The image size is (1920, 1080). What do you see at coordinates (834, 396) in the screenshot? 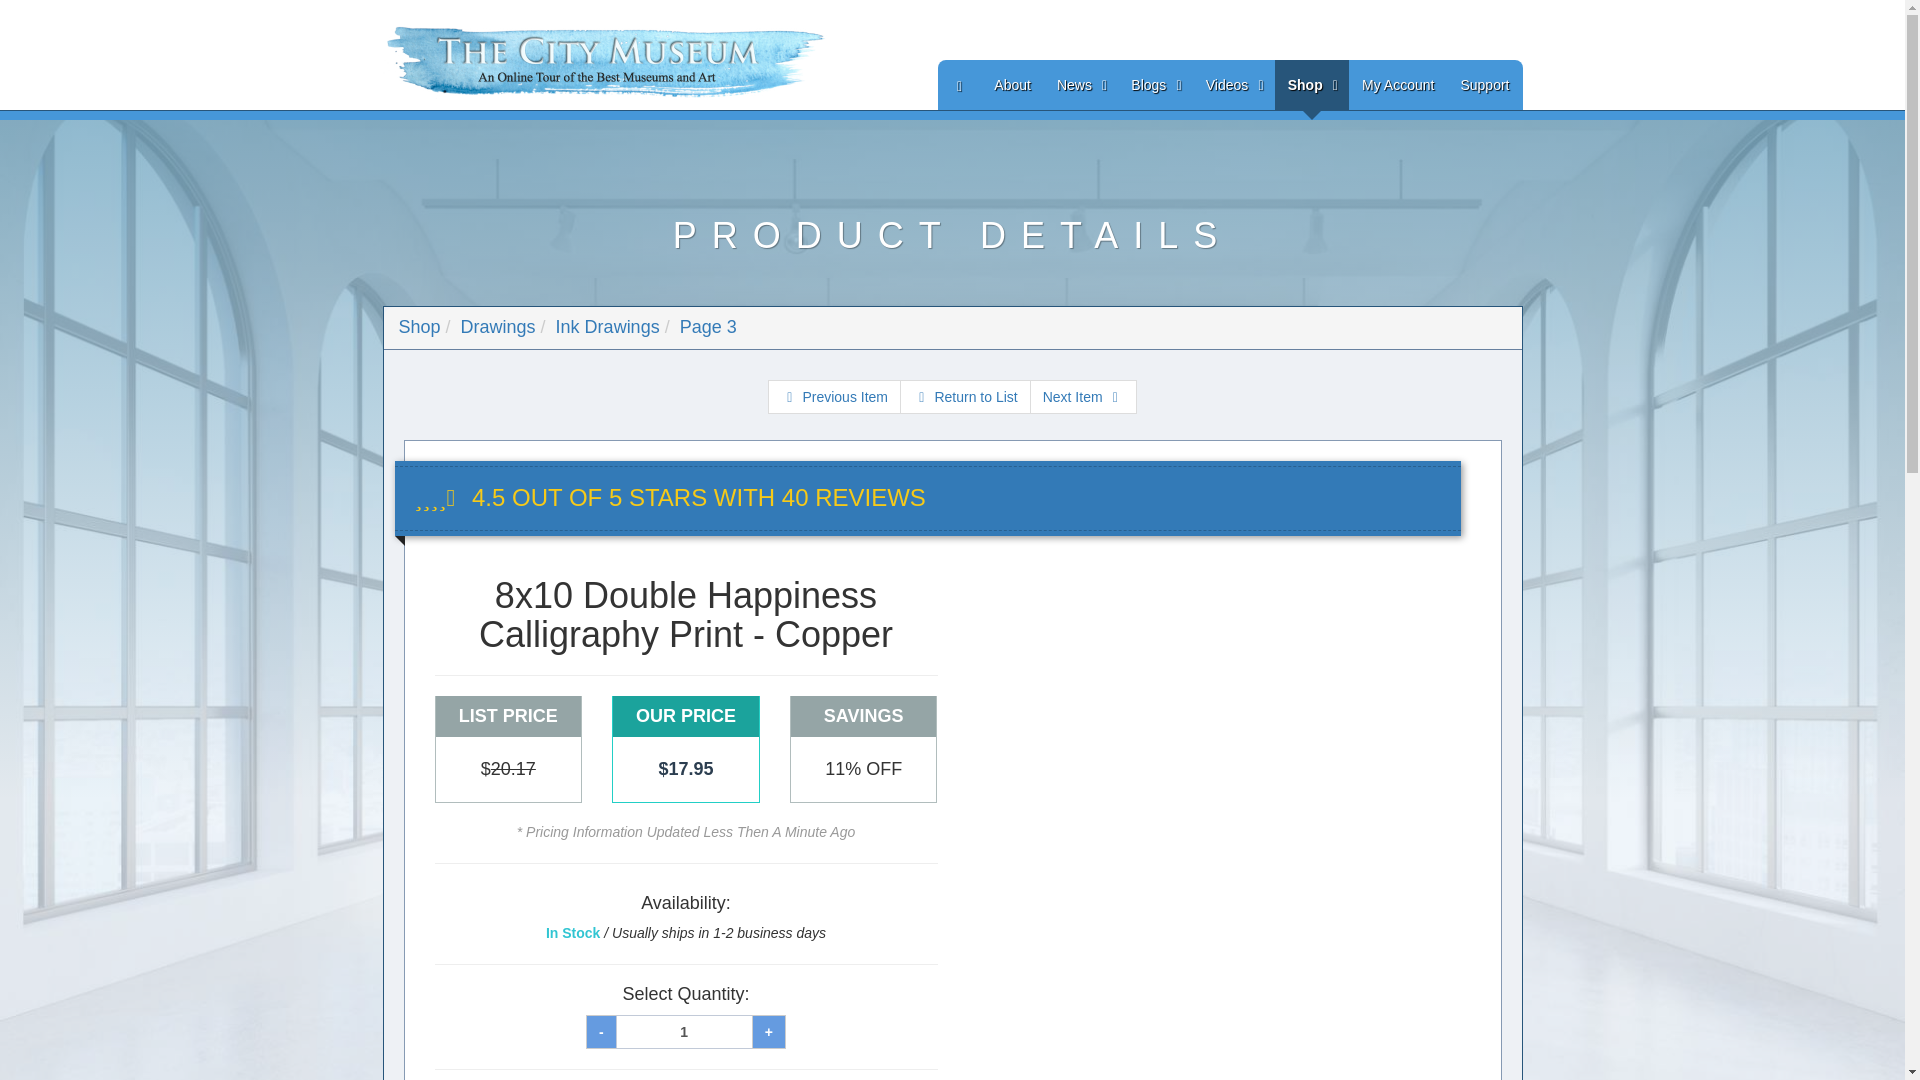
I see `Previous Item` at bounding box center [834, 396].